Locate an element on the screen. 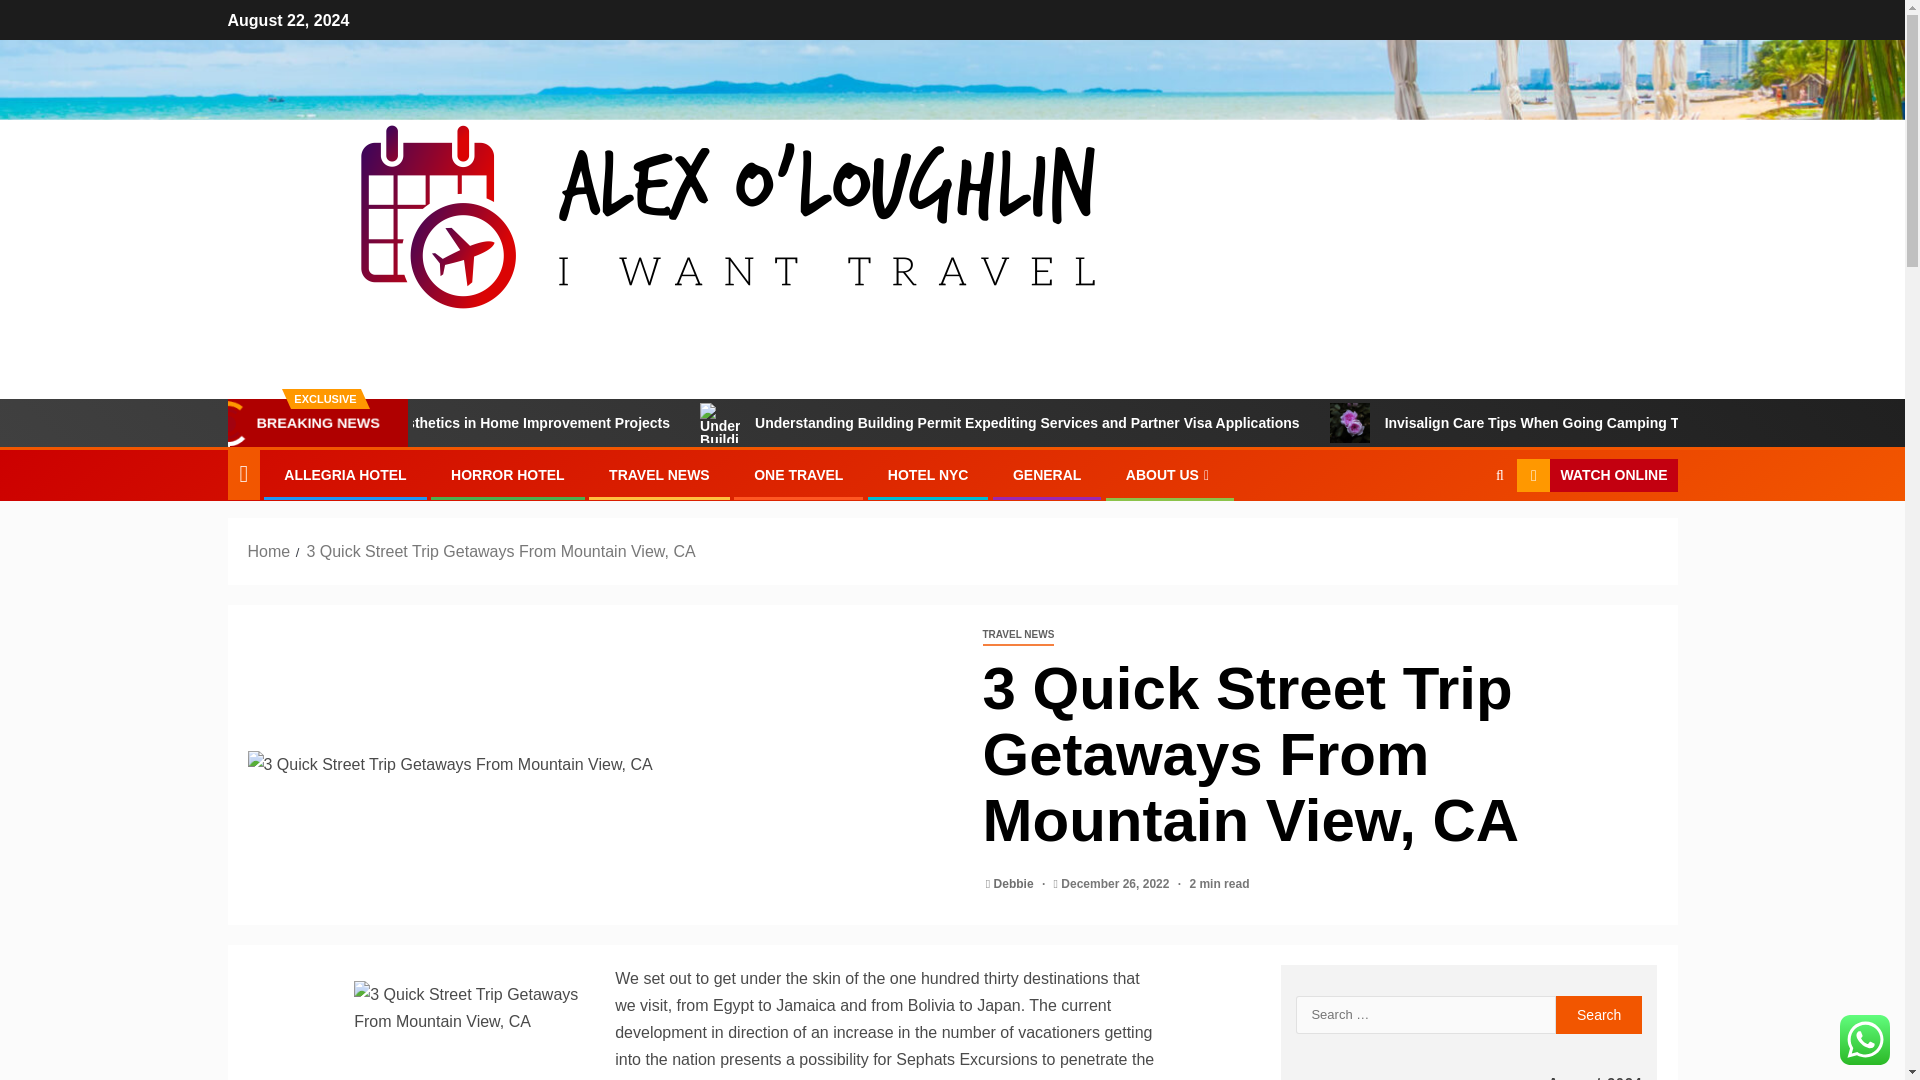  Search is located at coordinates (1599, 1014).